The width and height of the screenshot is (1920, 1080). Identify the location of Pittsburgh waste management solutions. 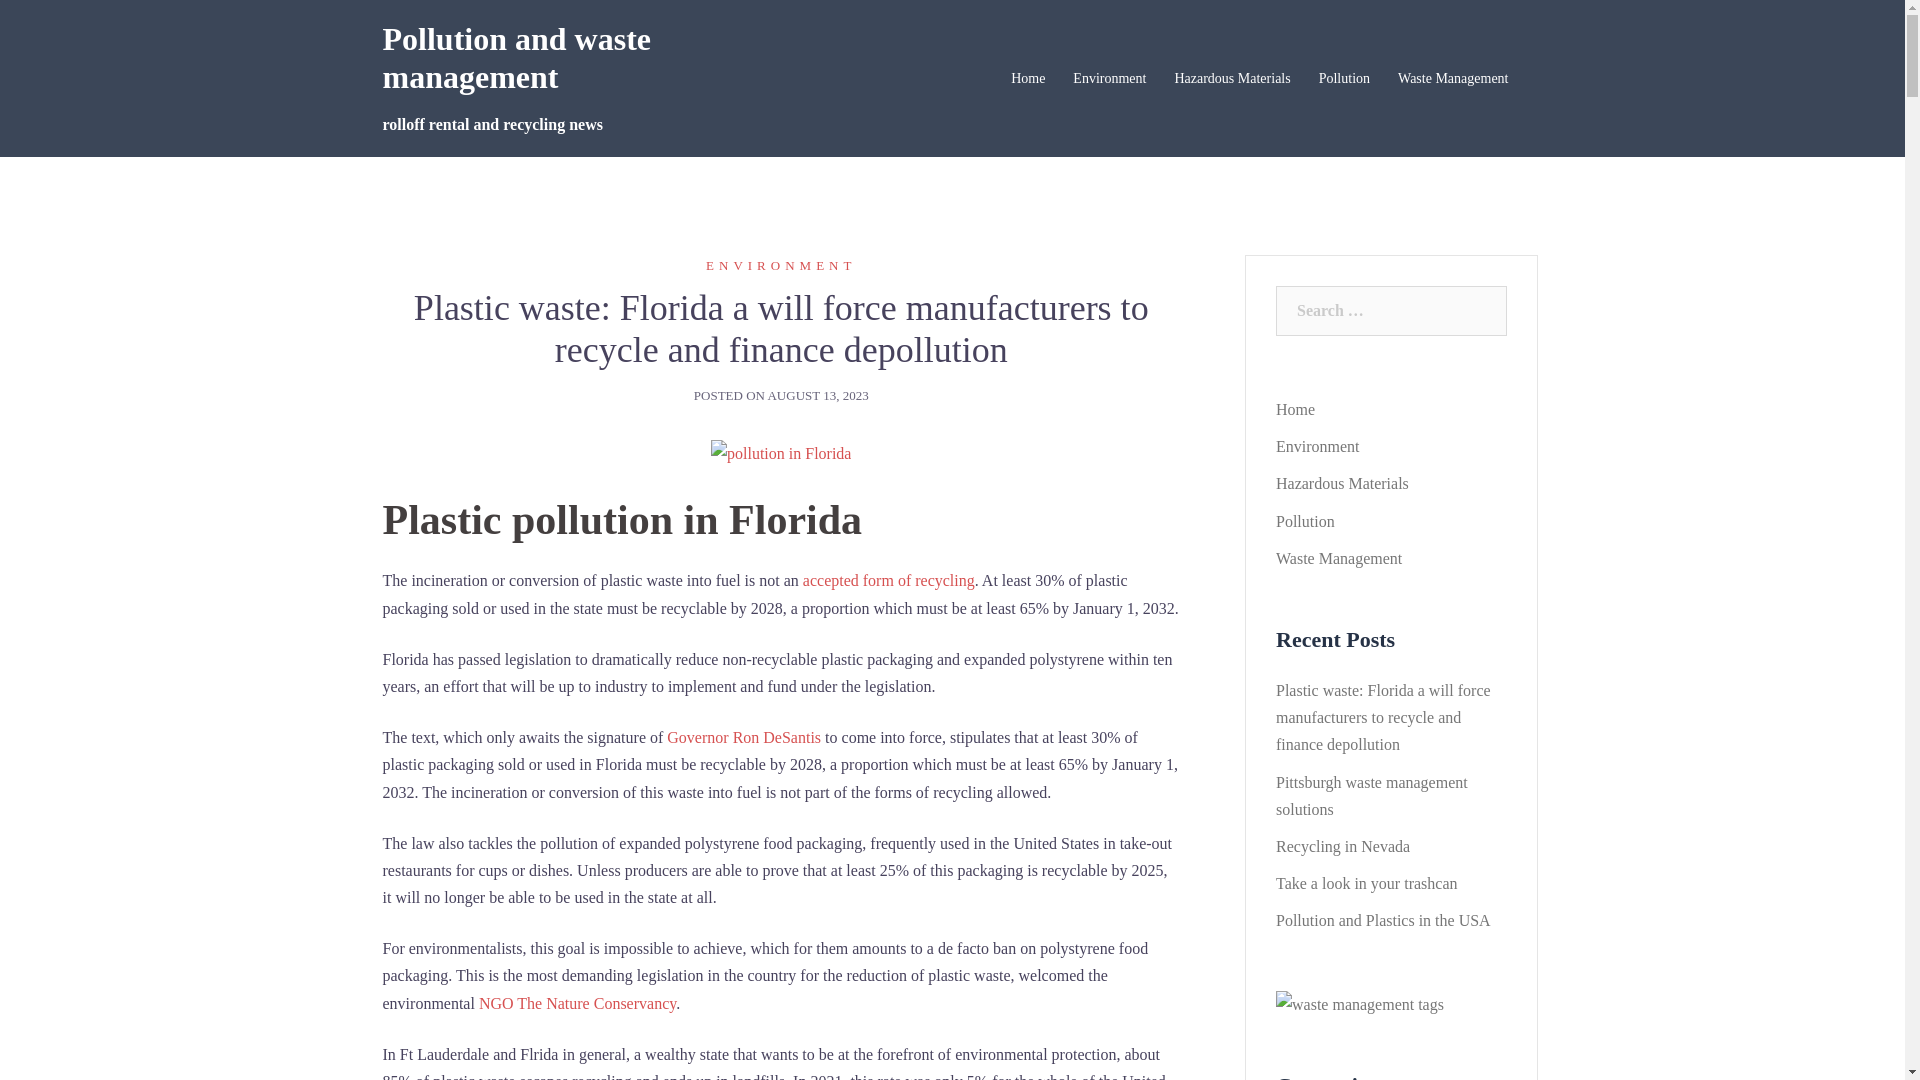
(1372, 796).